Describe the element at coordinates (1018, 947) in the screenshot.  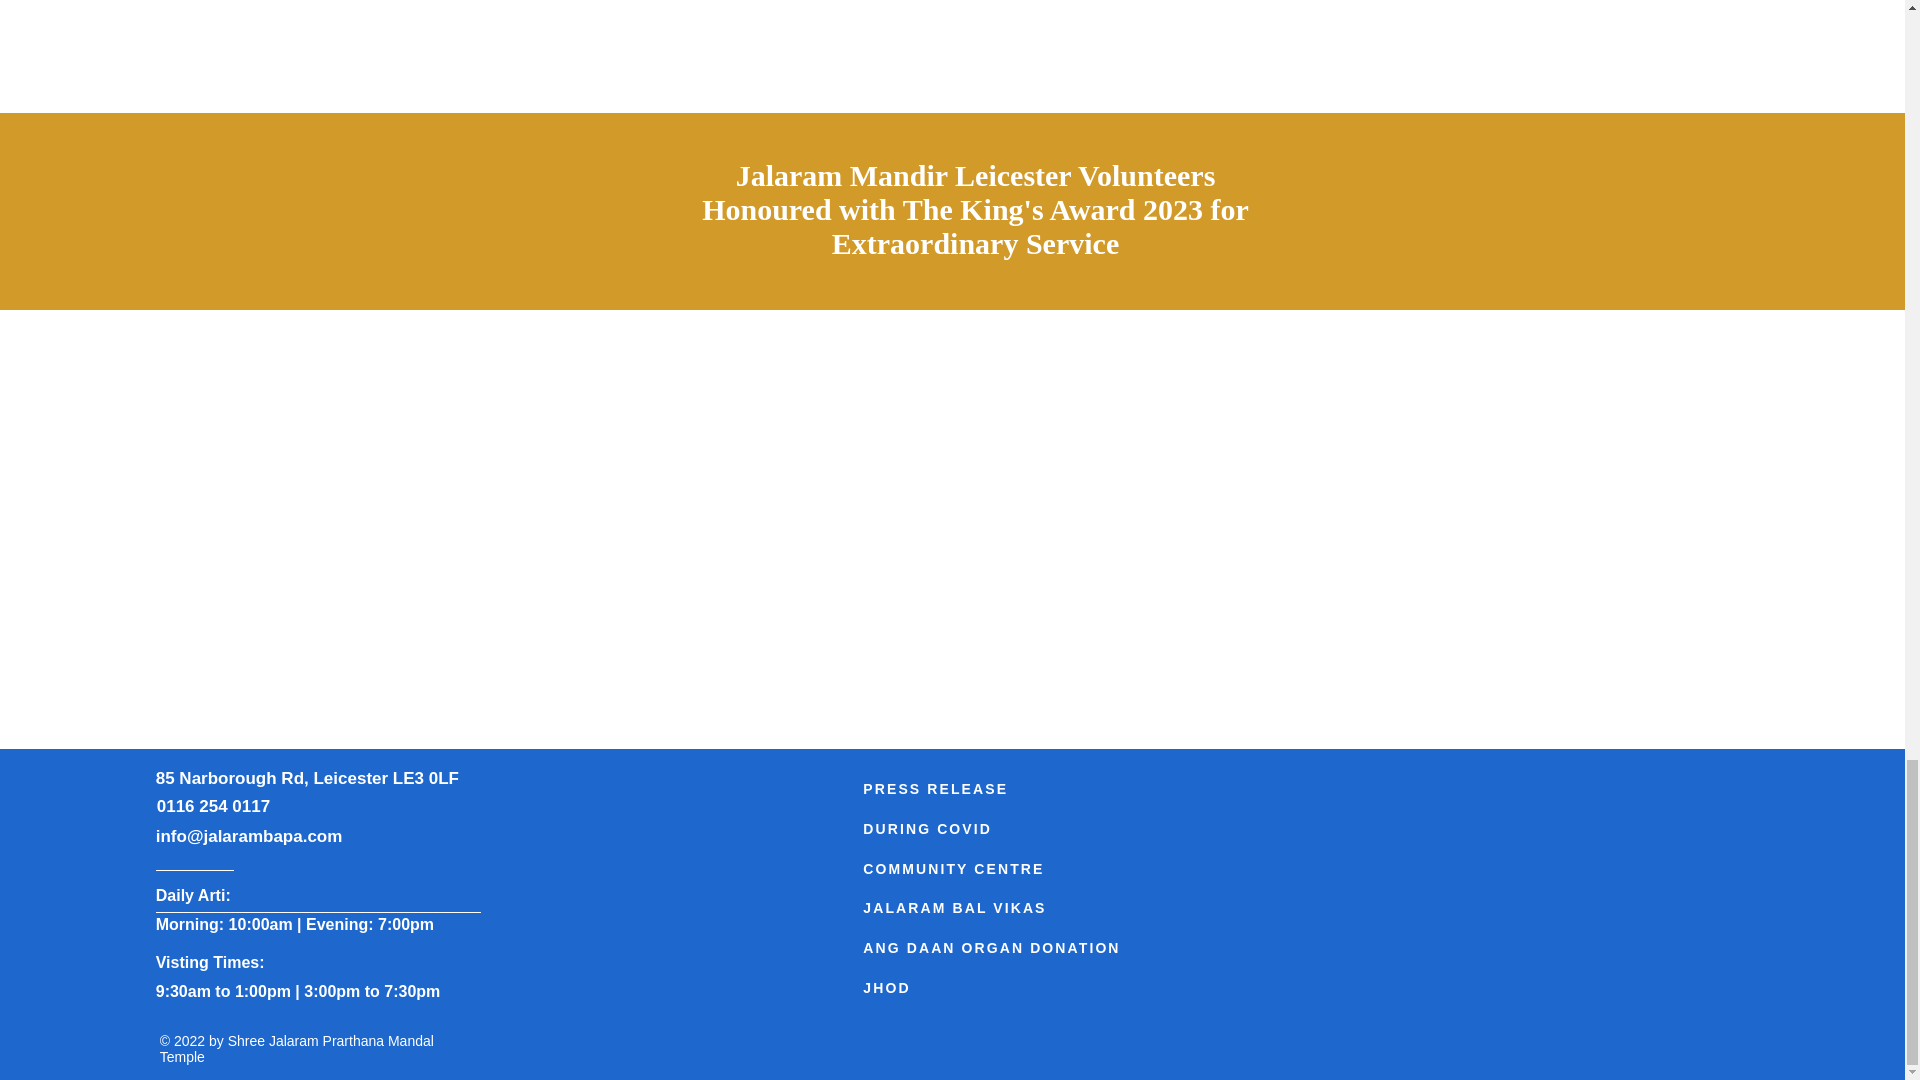
I see `ANG DAAN ORGAN DONATION` at that location.